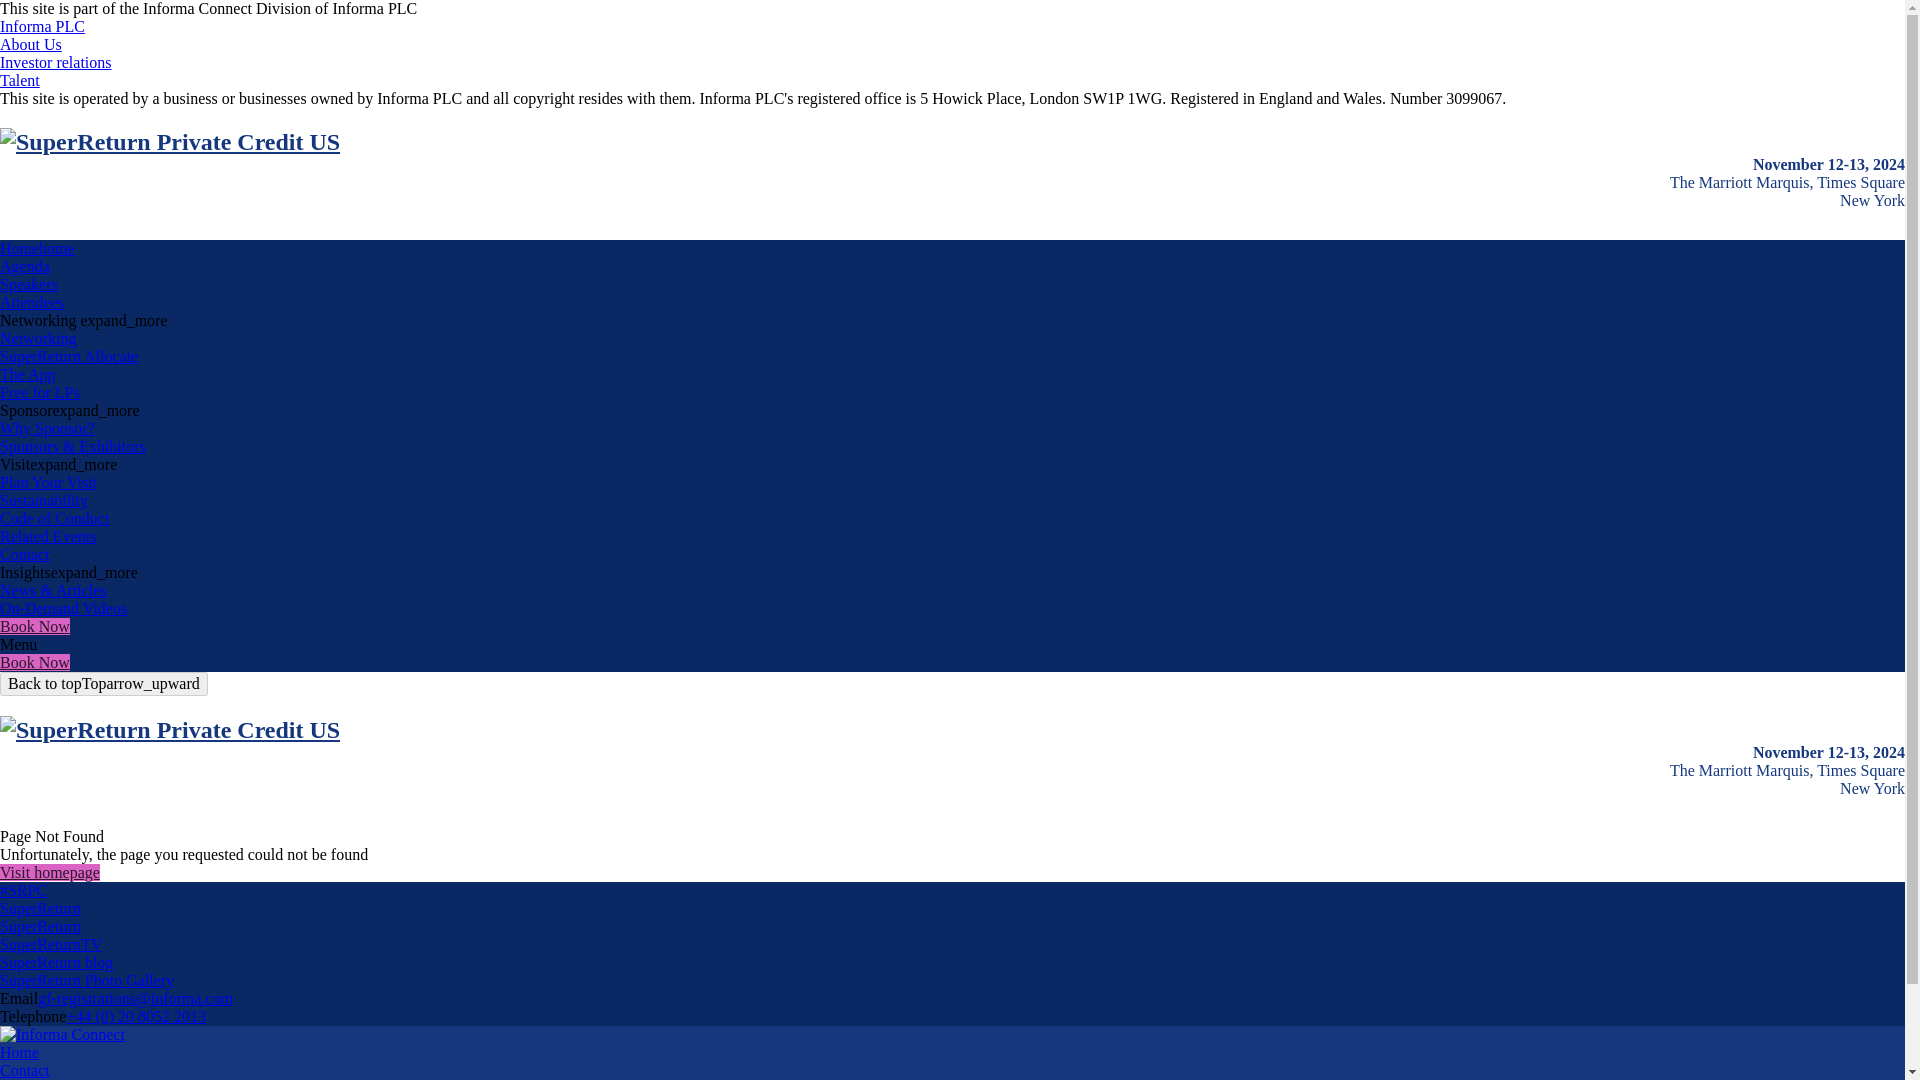 The height and width of the screenshot is (1080, 1920). What do you see at coordinates (20, 80) in the screenshot?
I see `Talent` at bounding box center [20, 80].